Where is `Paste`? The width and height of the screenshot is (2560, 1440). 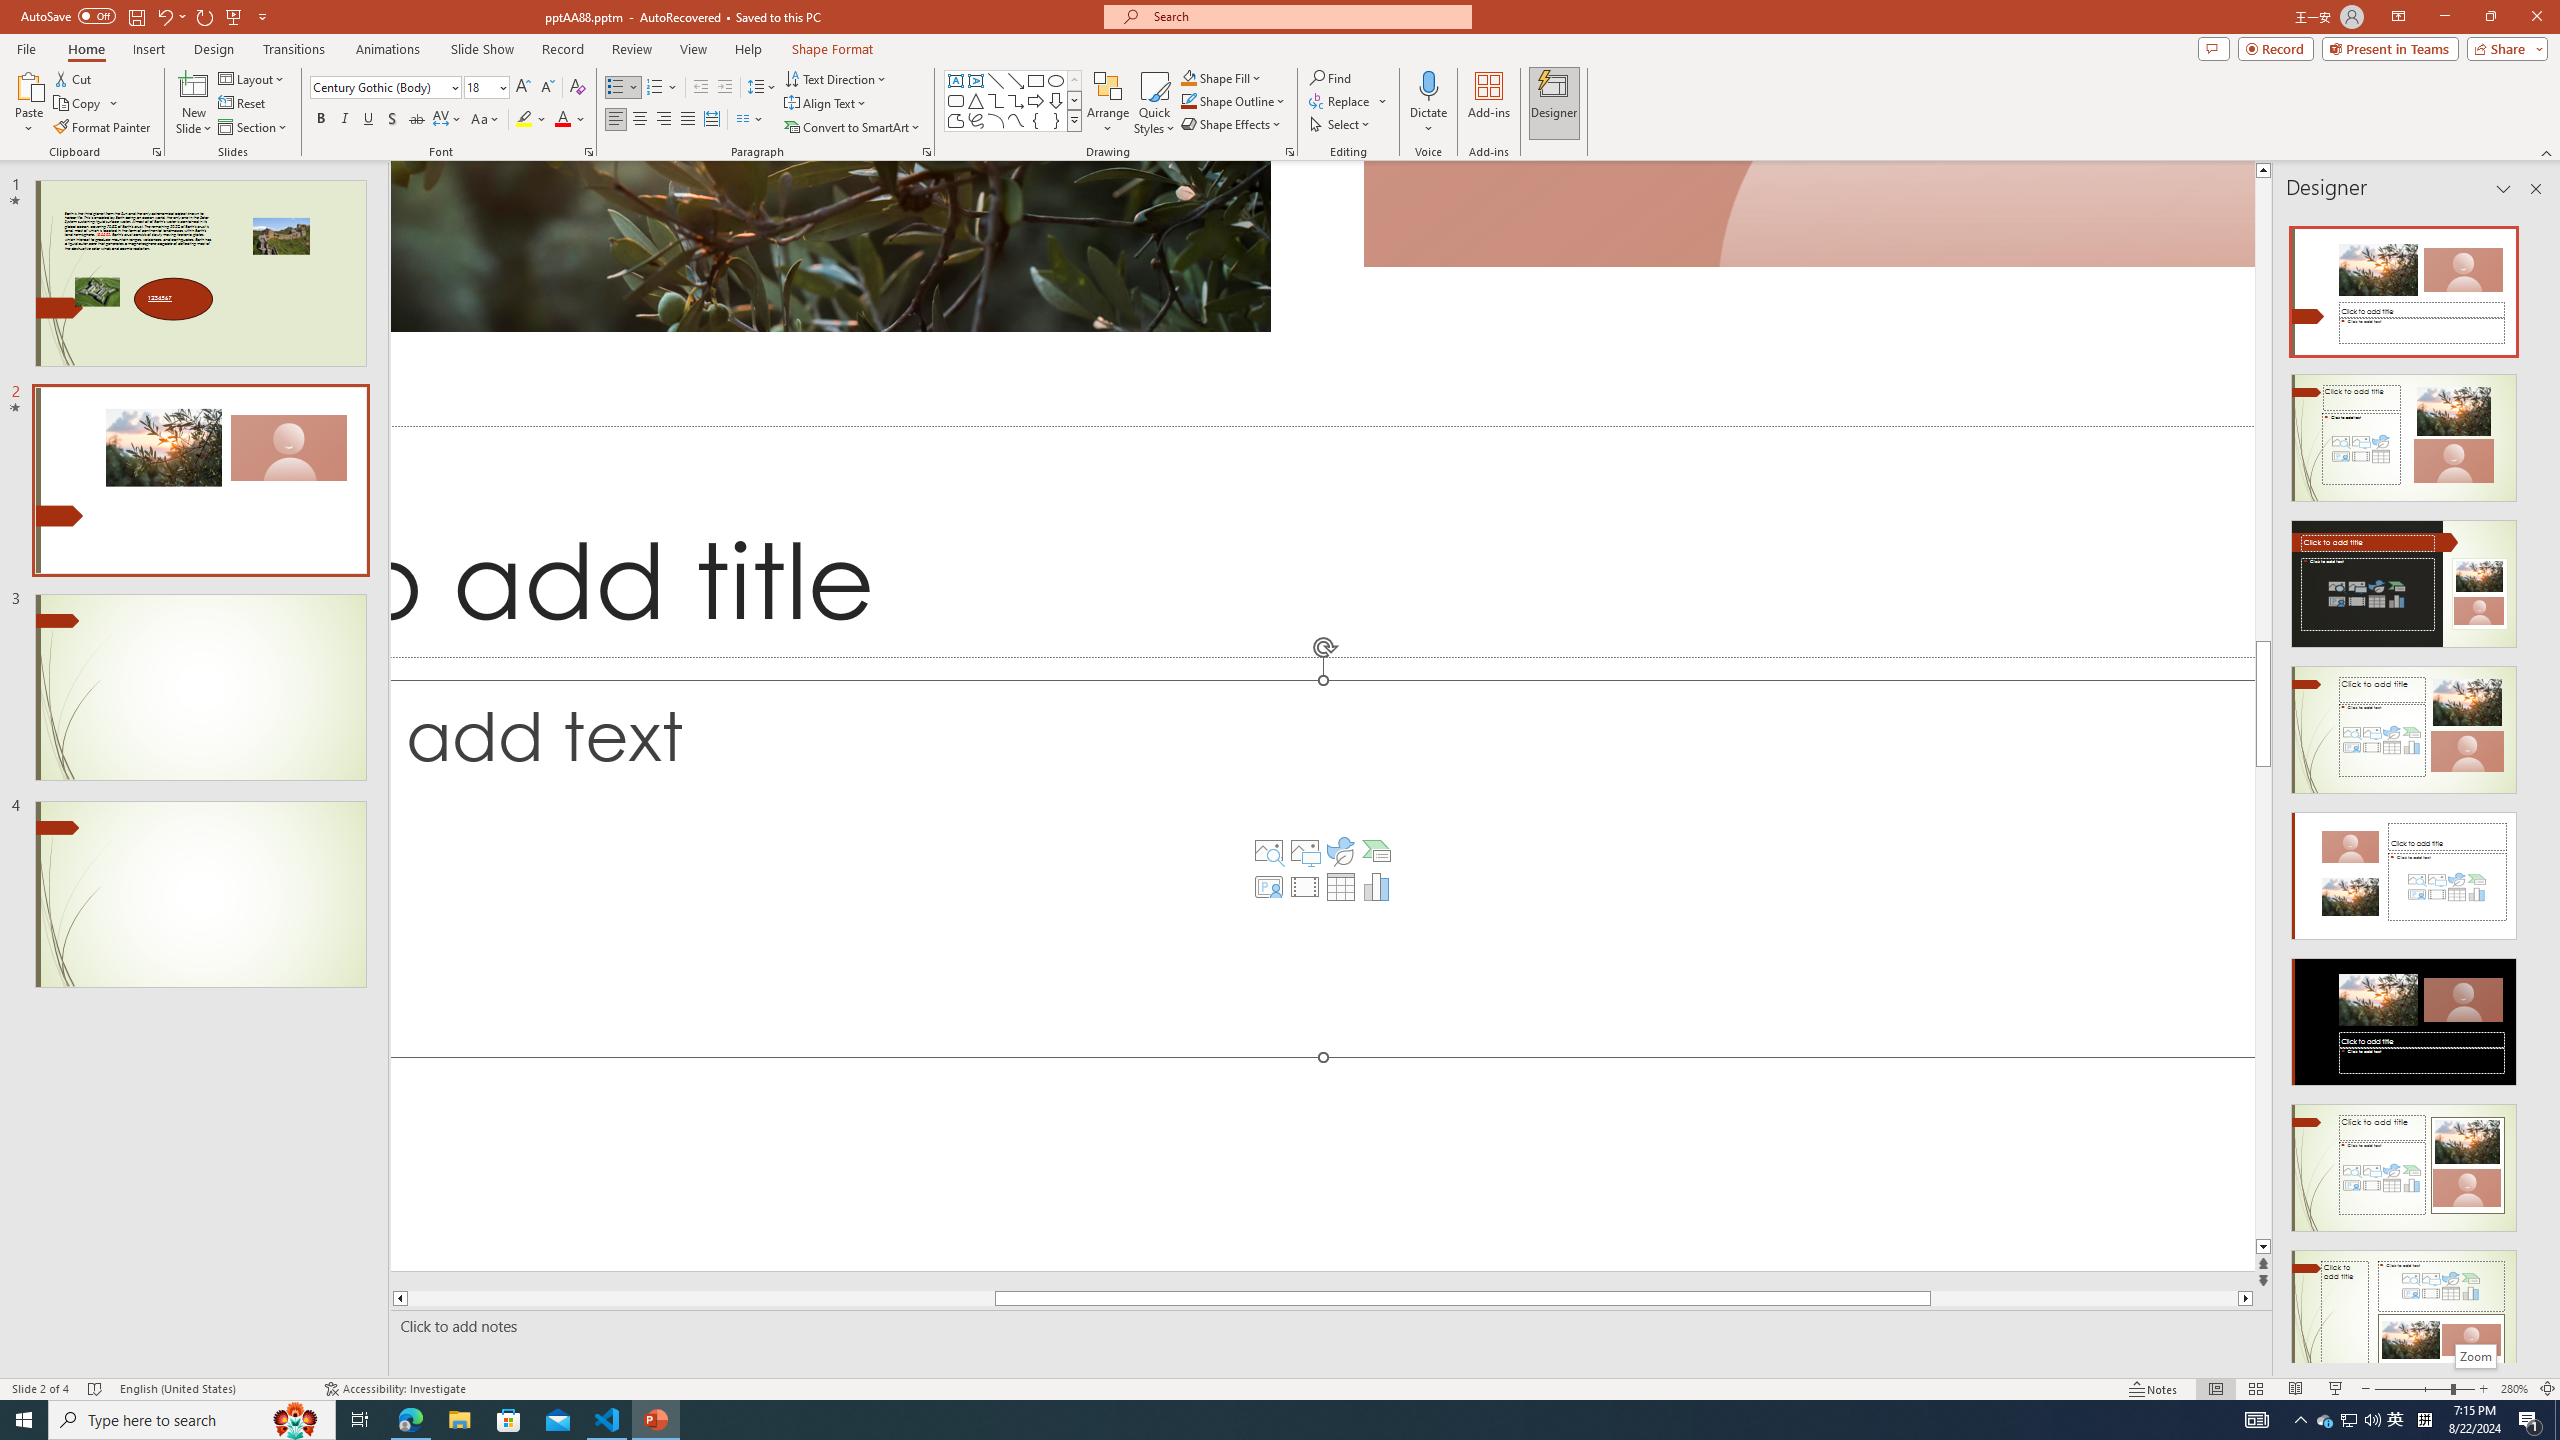
Paste is located at coordinates (29, 103).